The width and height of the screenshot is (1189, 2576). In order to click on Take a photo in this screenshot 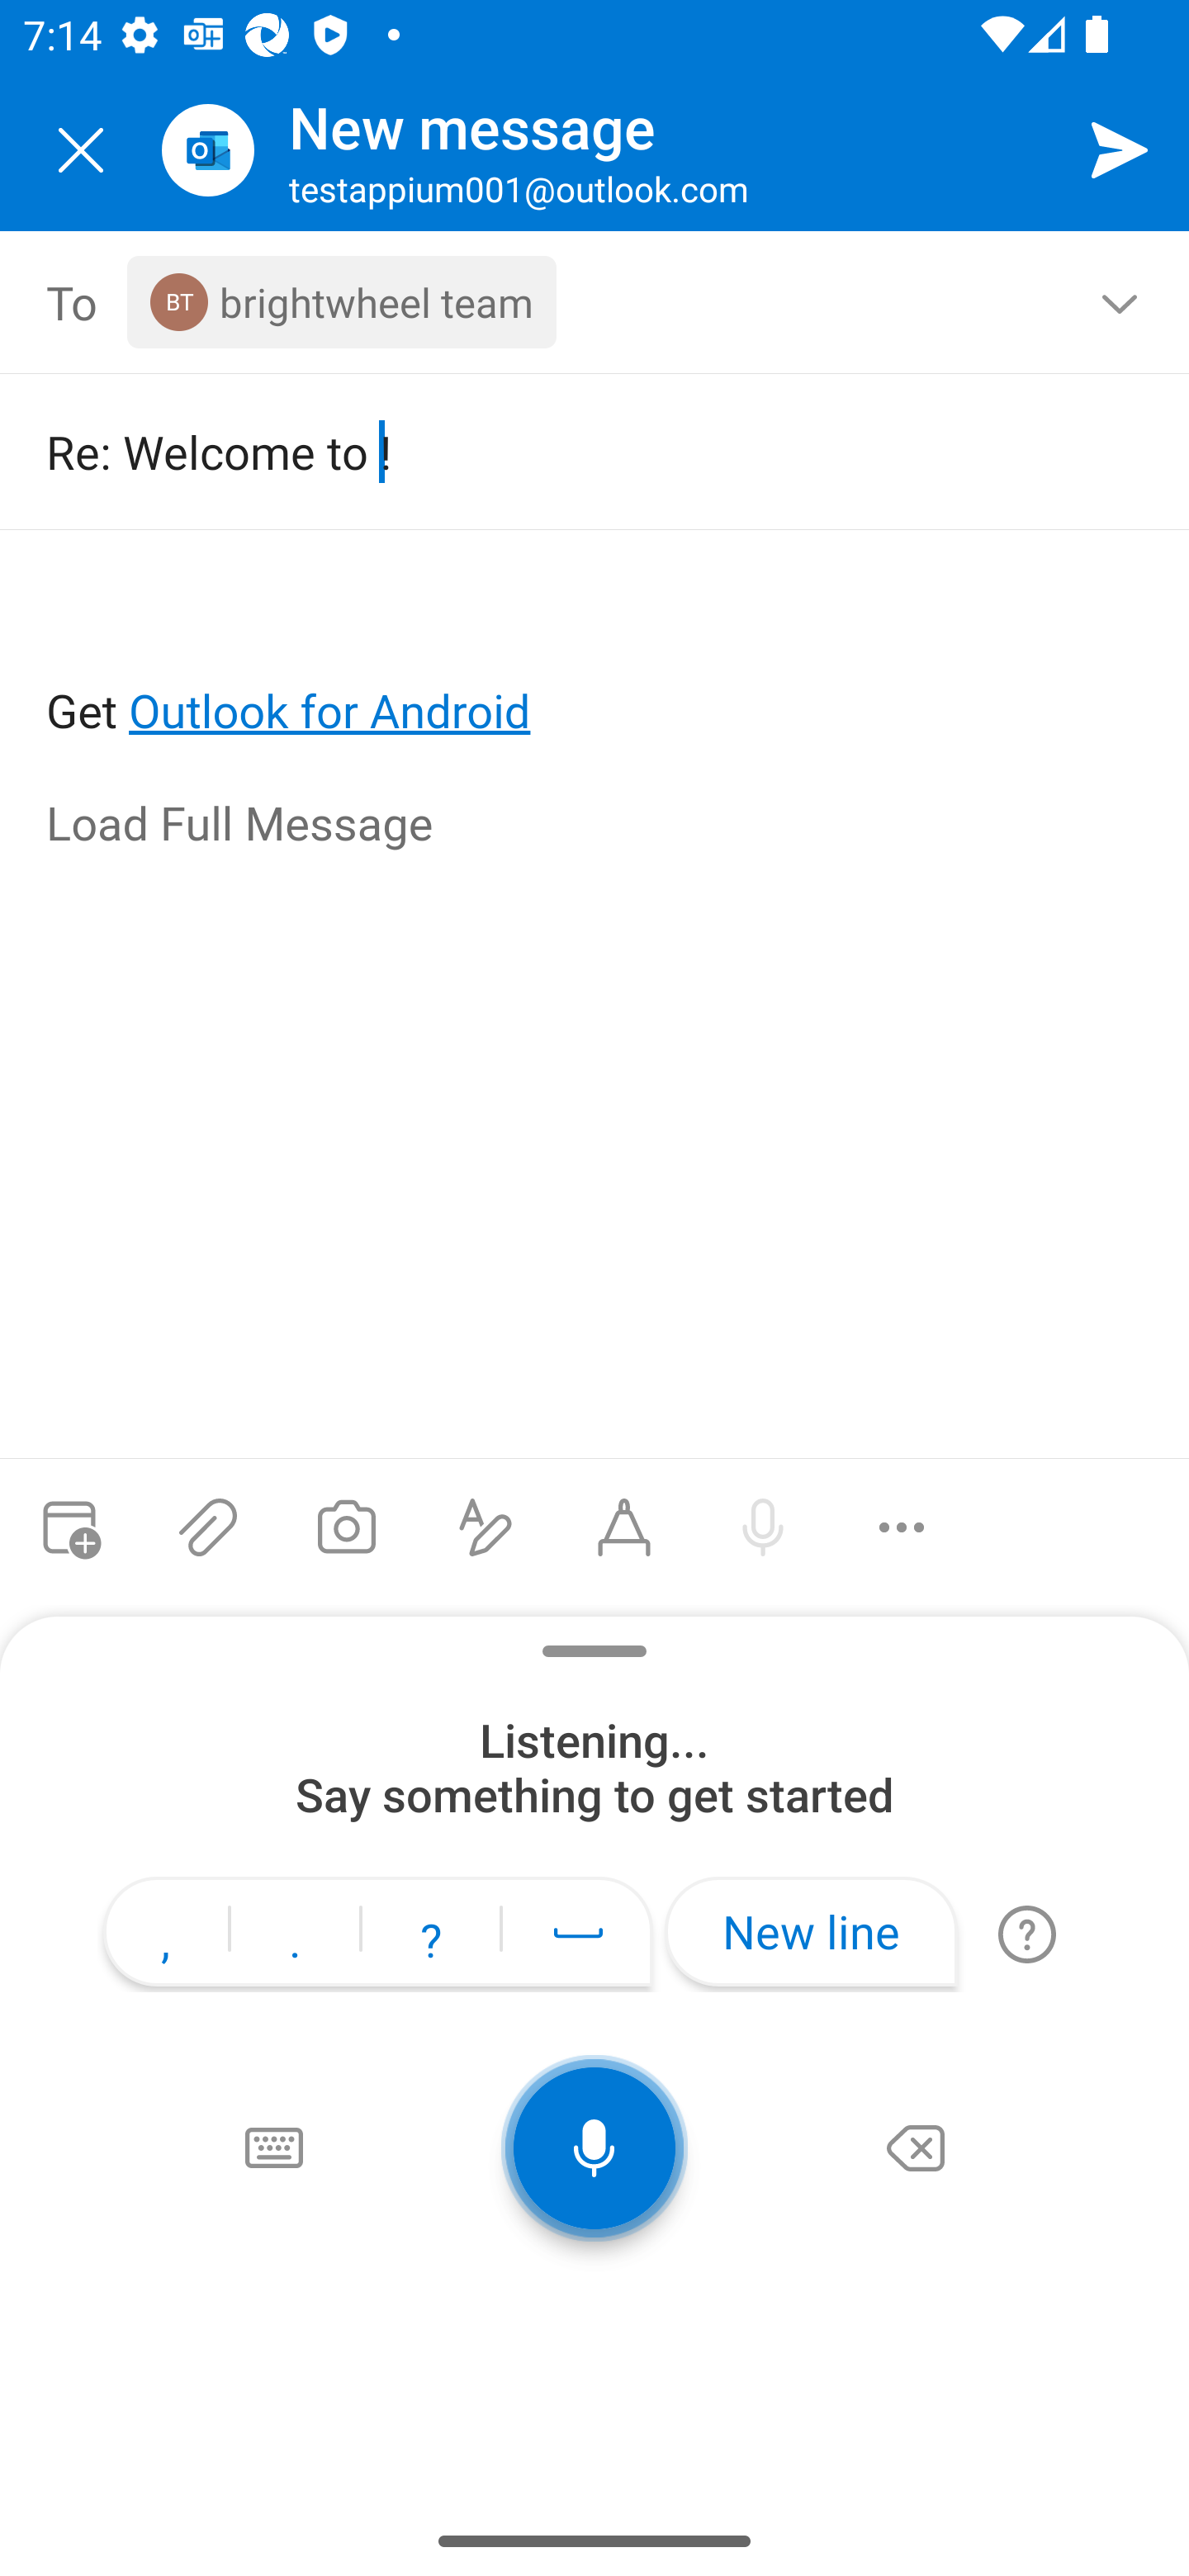, I will do `click(346, 1527)`.